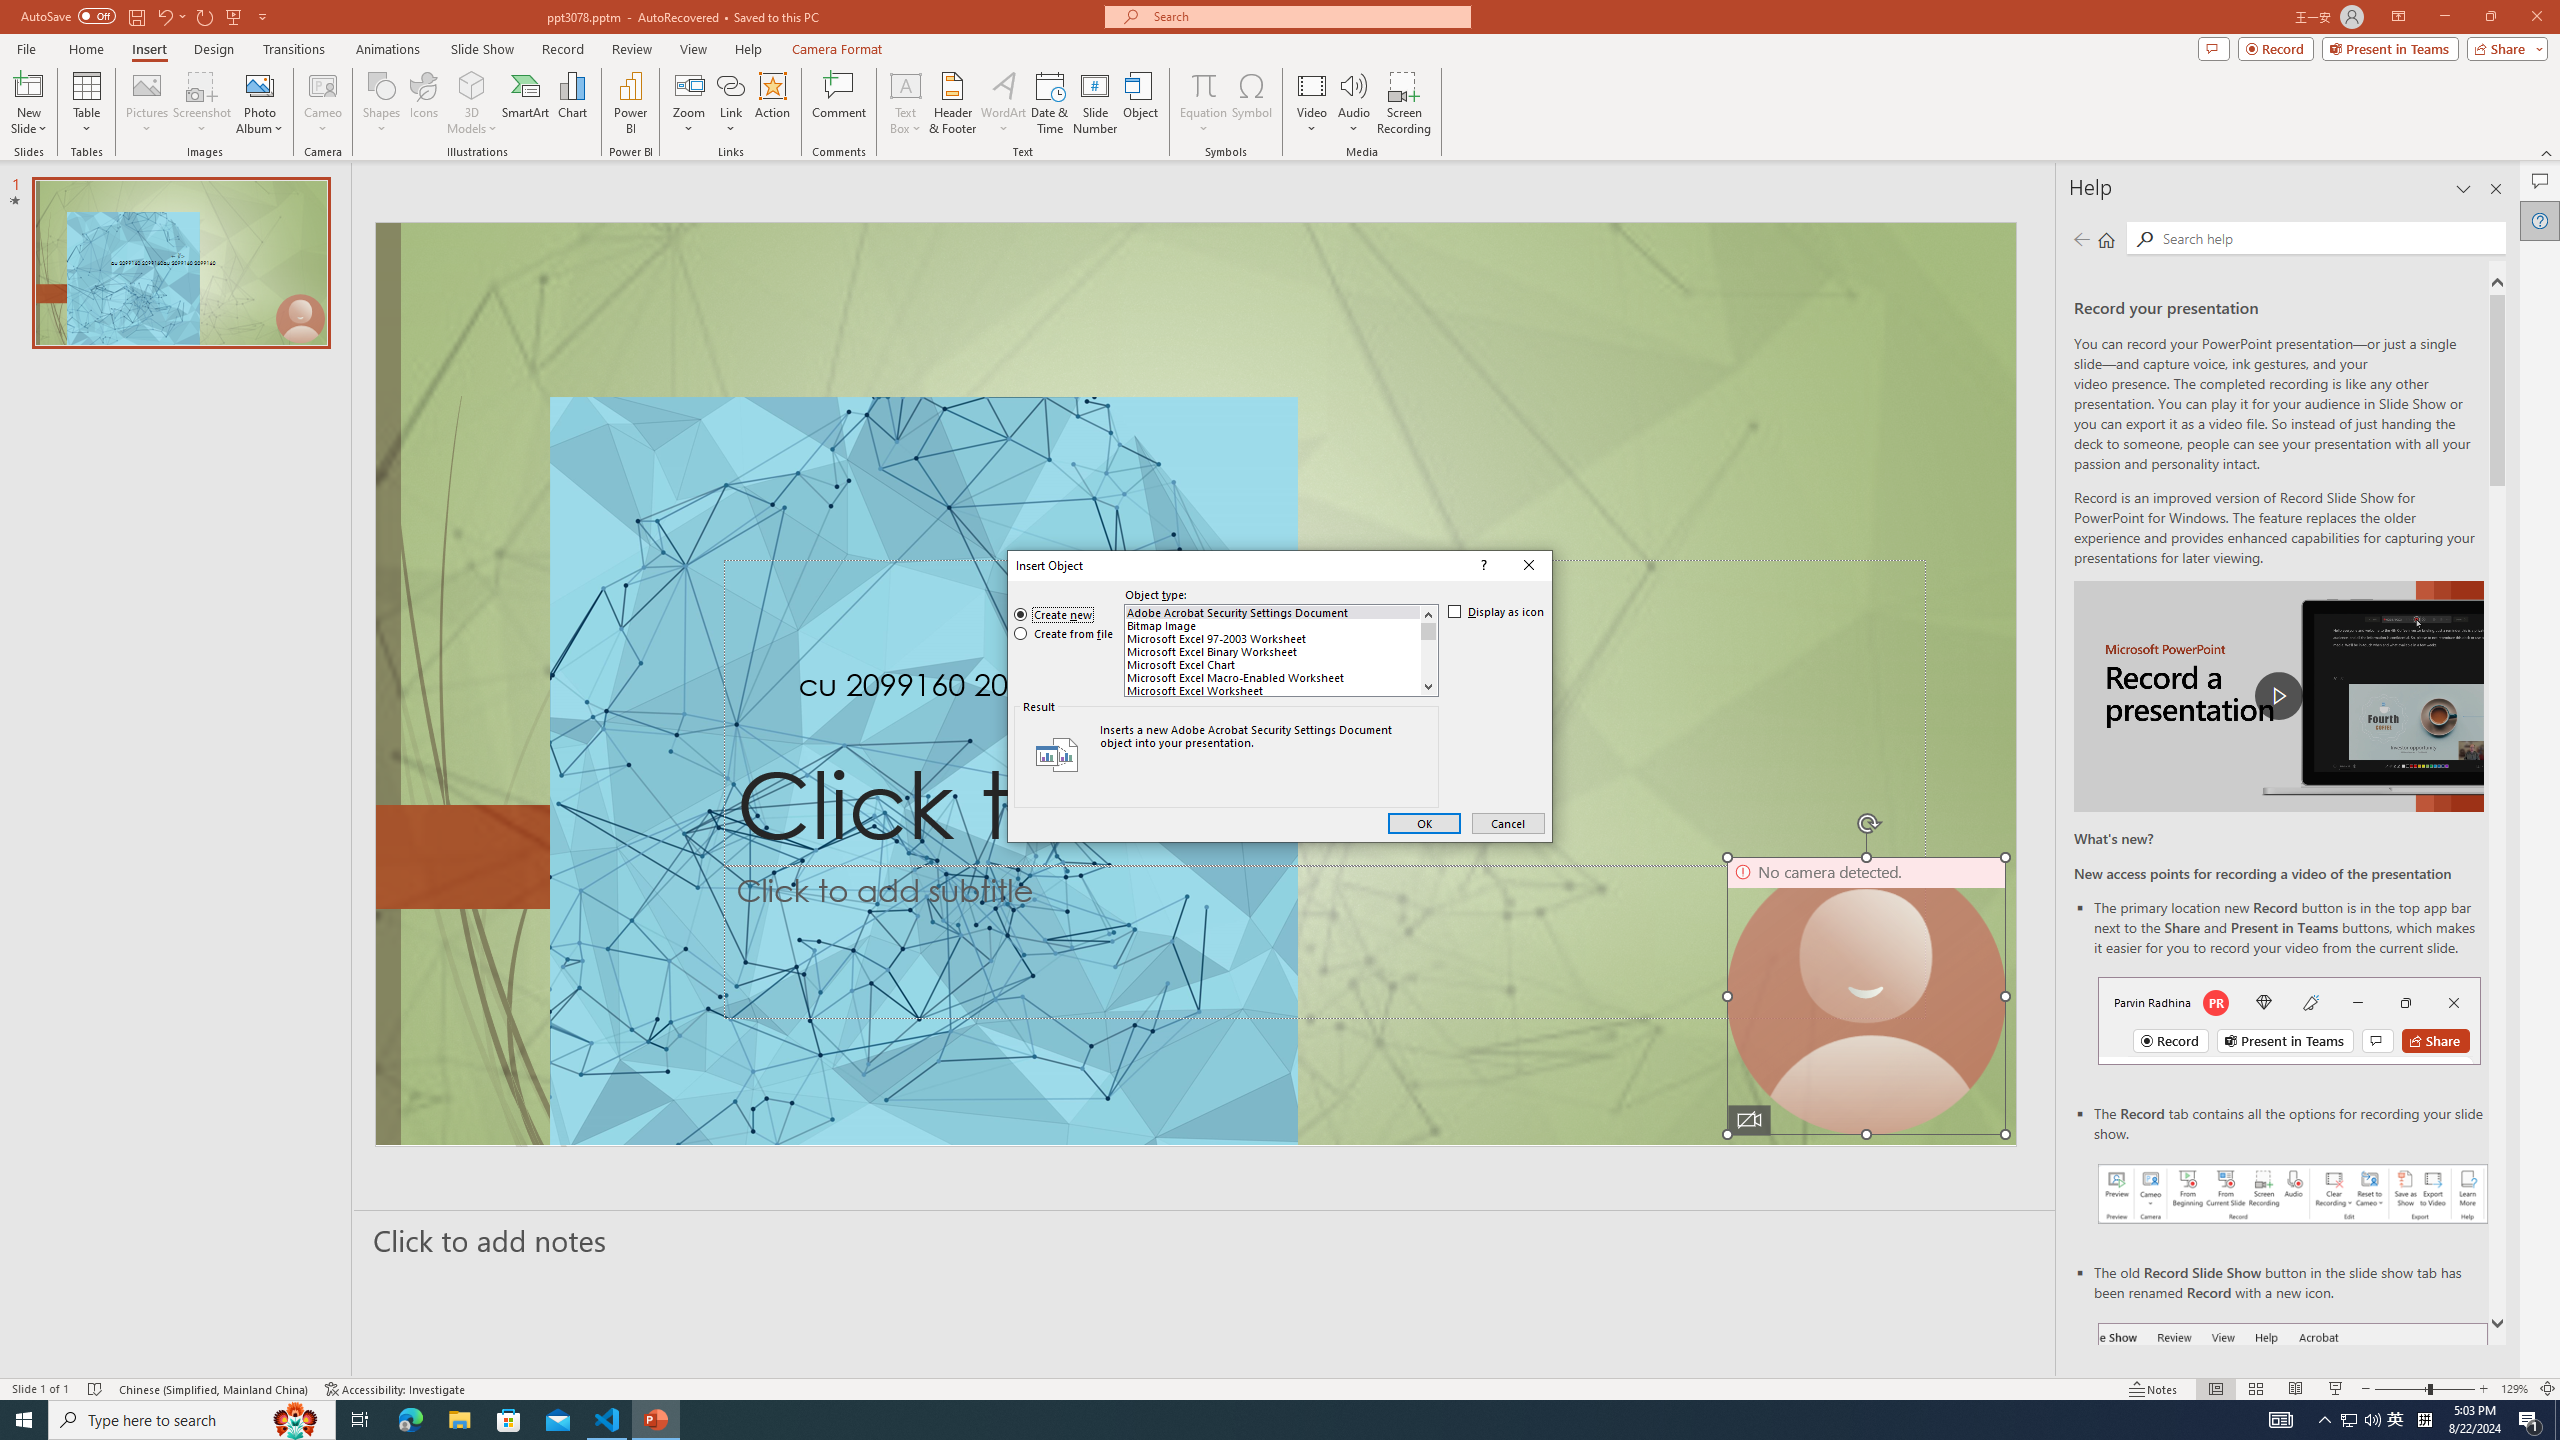  What do you see at coordinates (146, 103) in the screenshot?
I see `Pictures` at bounding box center [146, 103].